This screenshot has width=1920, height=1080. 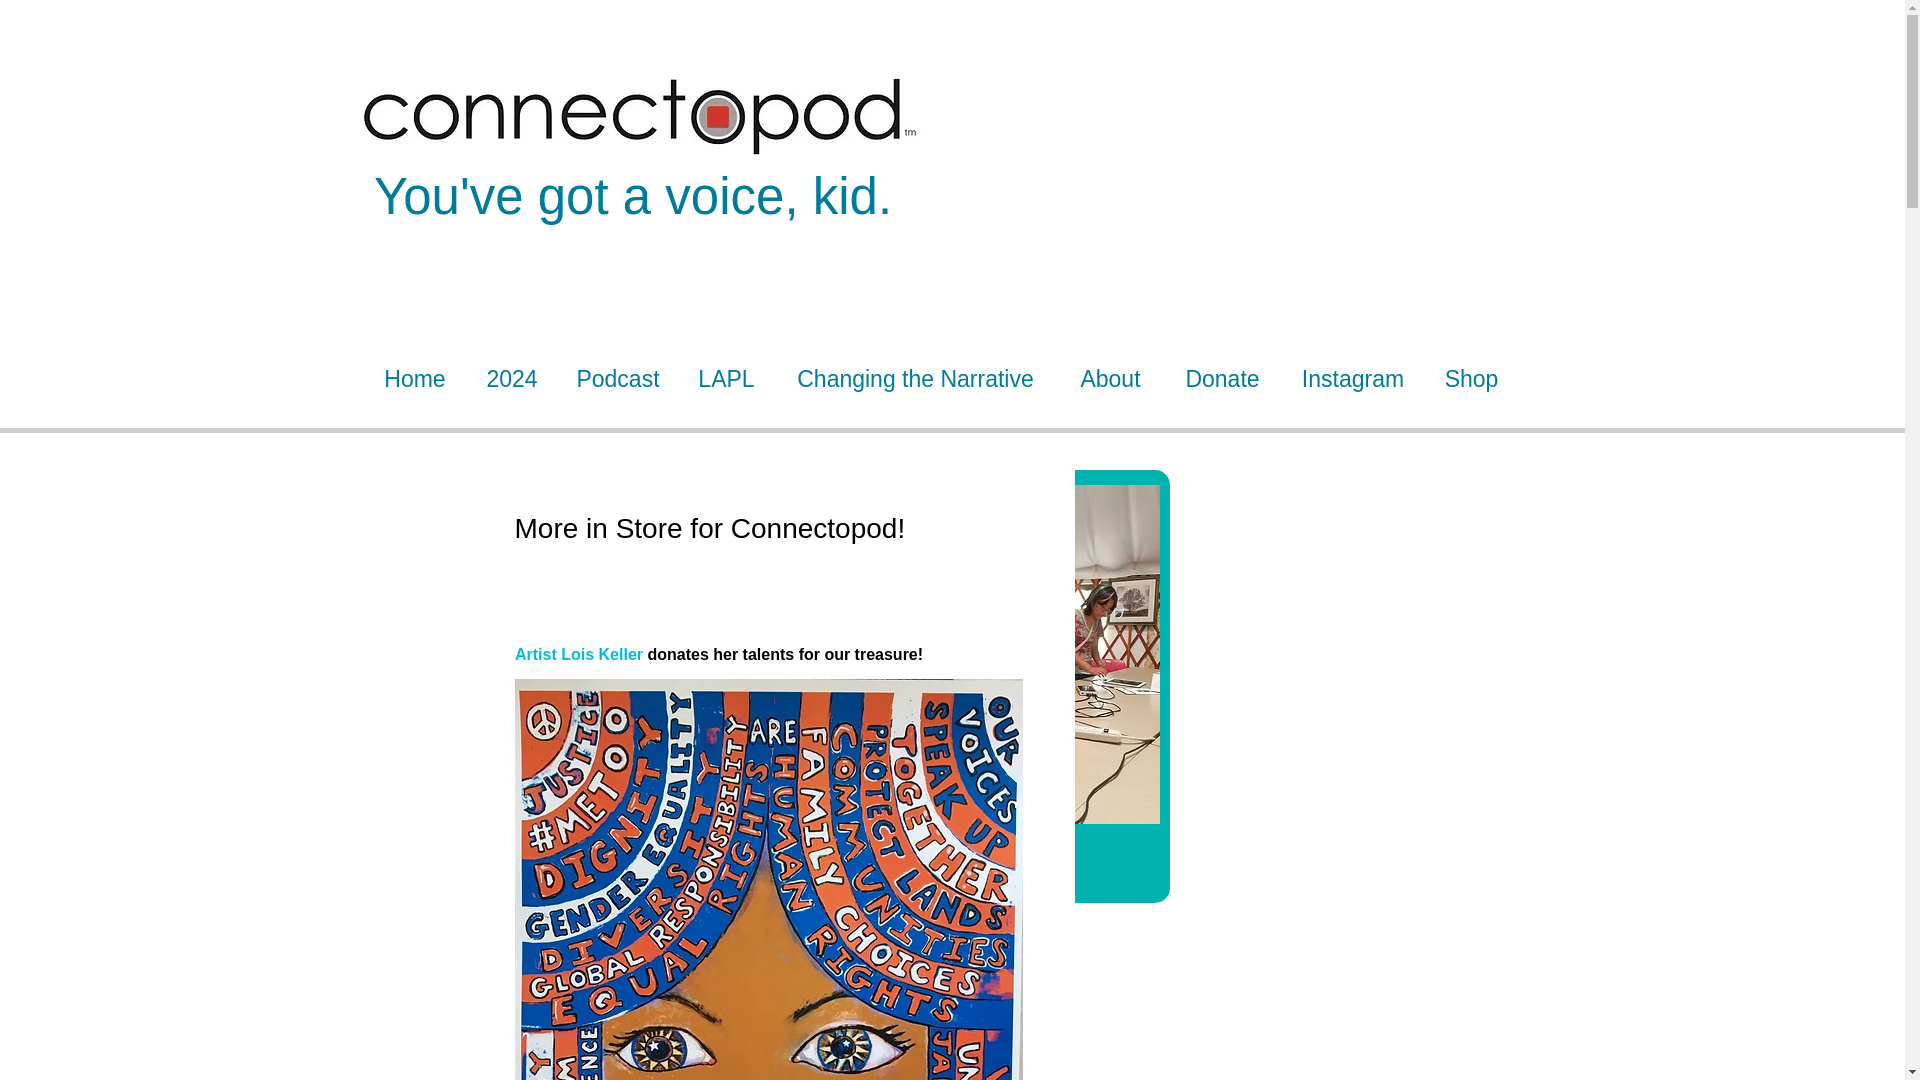 I want to click on Changing the Narrative, so click(x=915, y=378).